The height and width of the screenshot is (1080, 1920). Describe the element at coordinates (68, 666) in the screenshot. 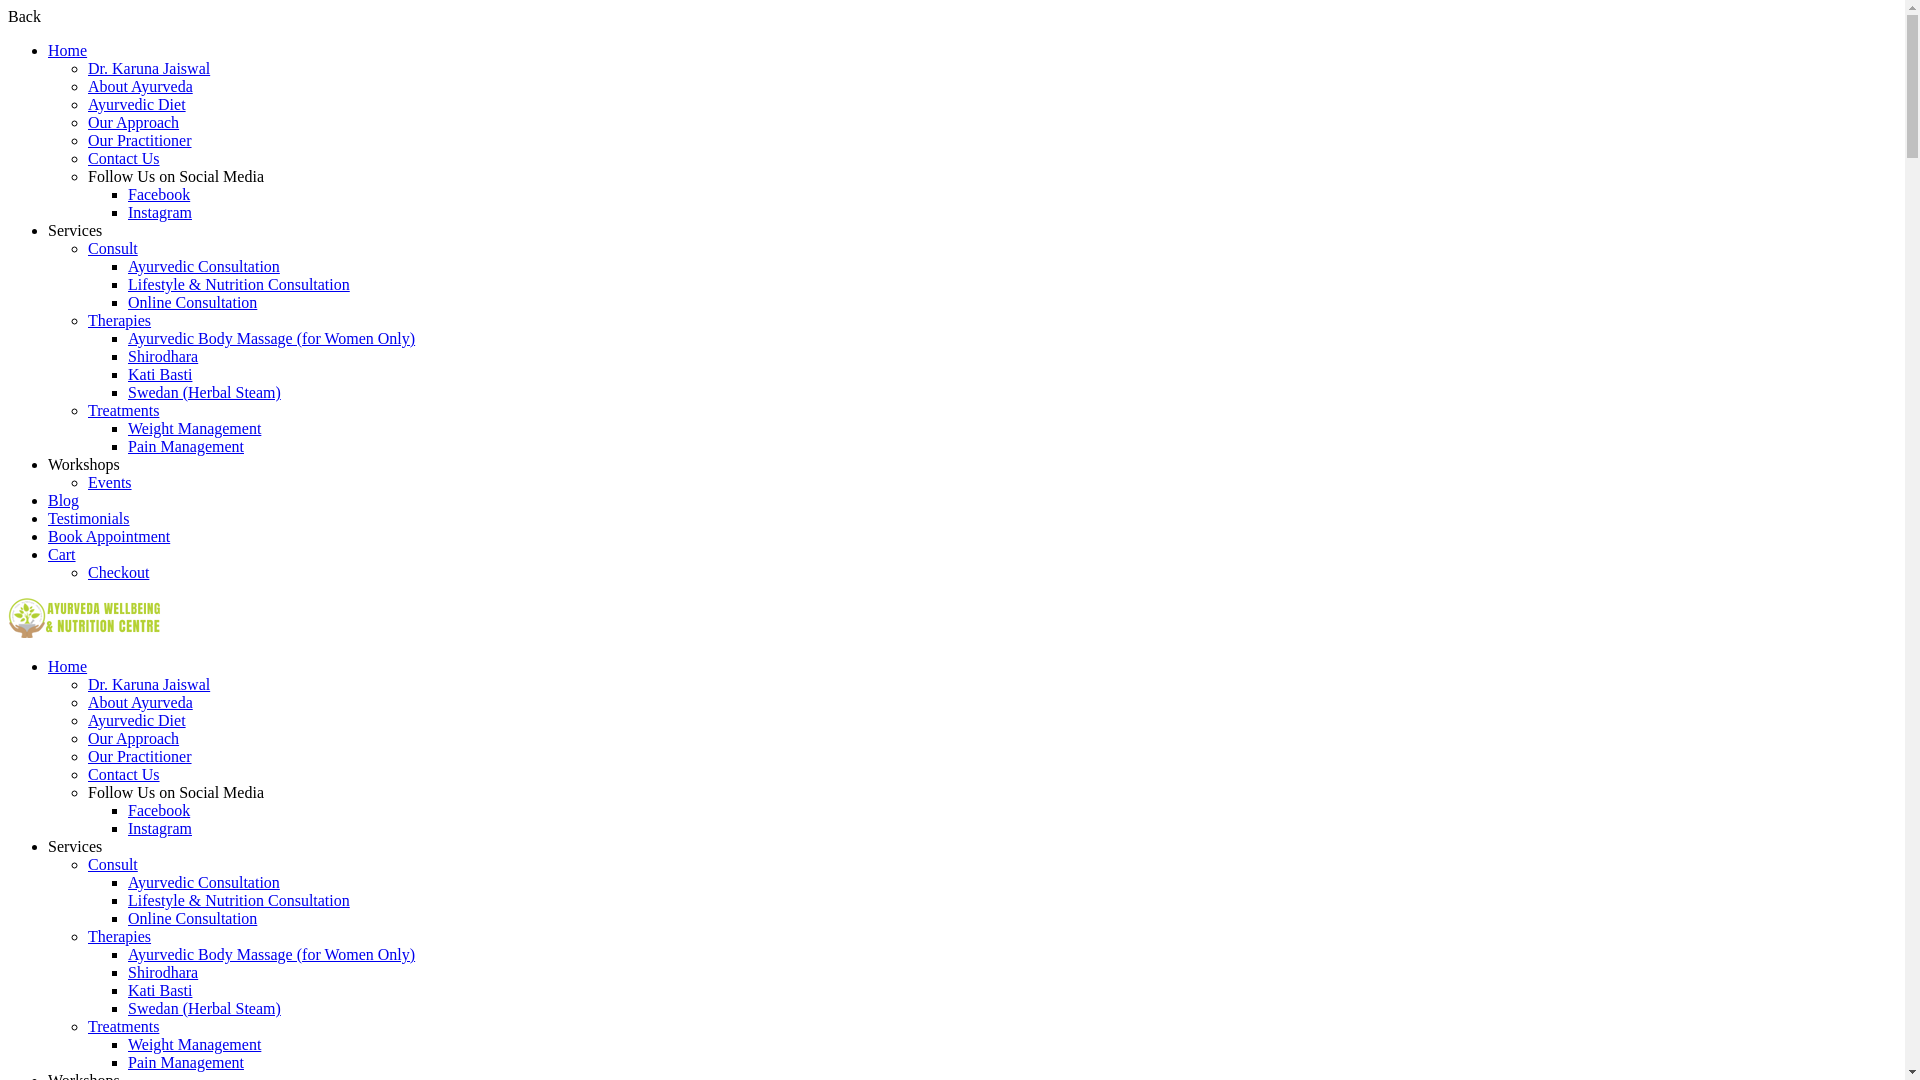

I see `Home` at that location.